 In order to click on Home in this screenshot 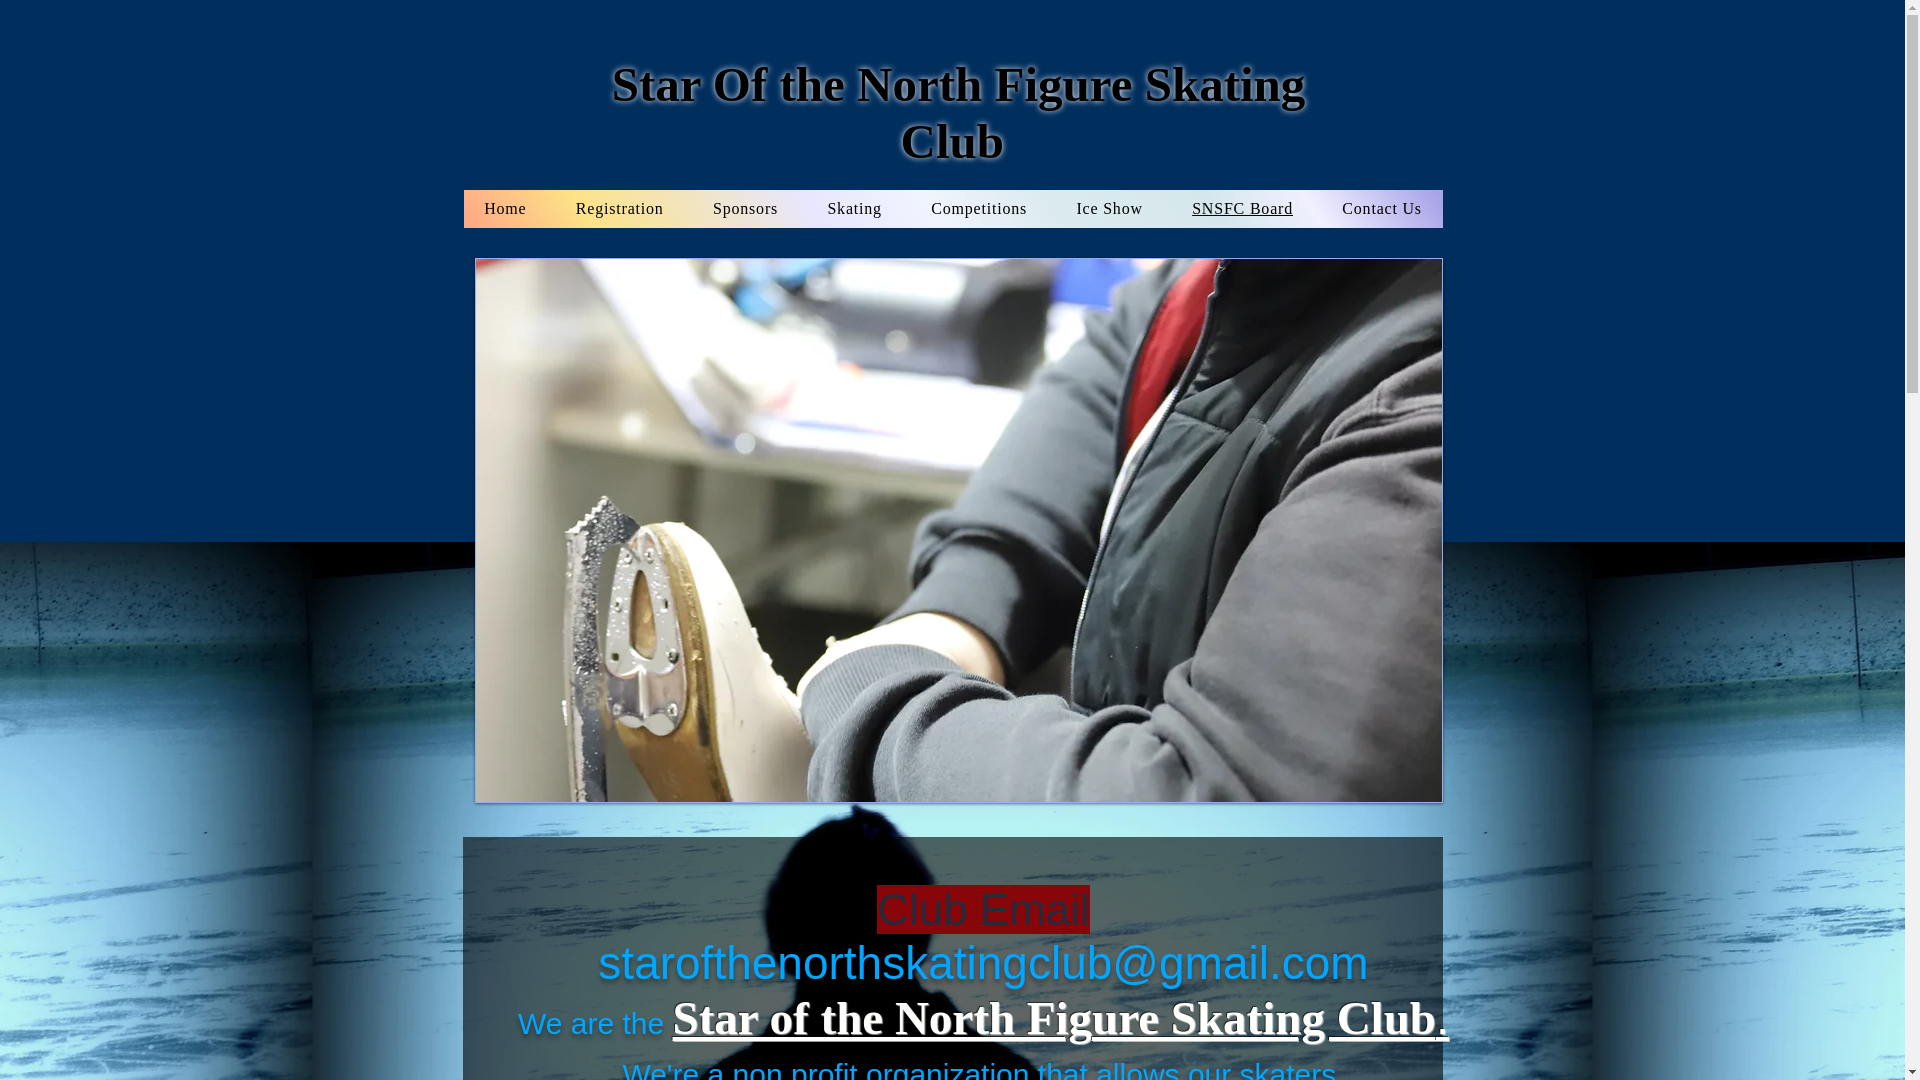, I will do `click(506, 208)`.